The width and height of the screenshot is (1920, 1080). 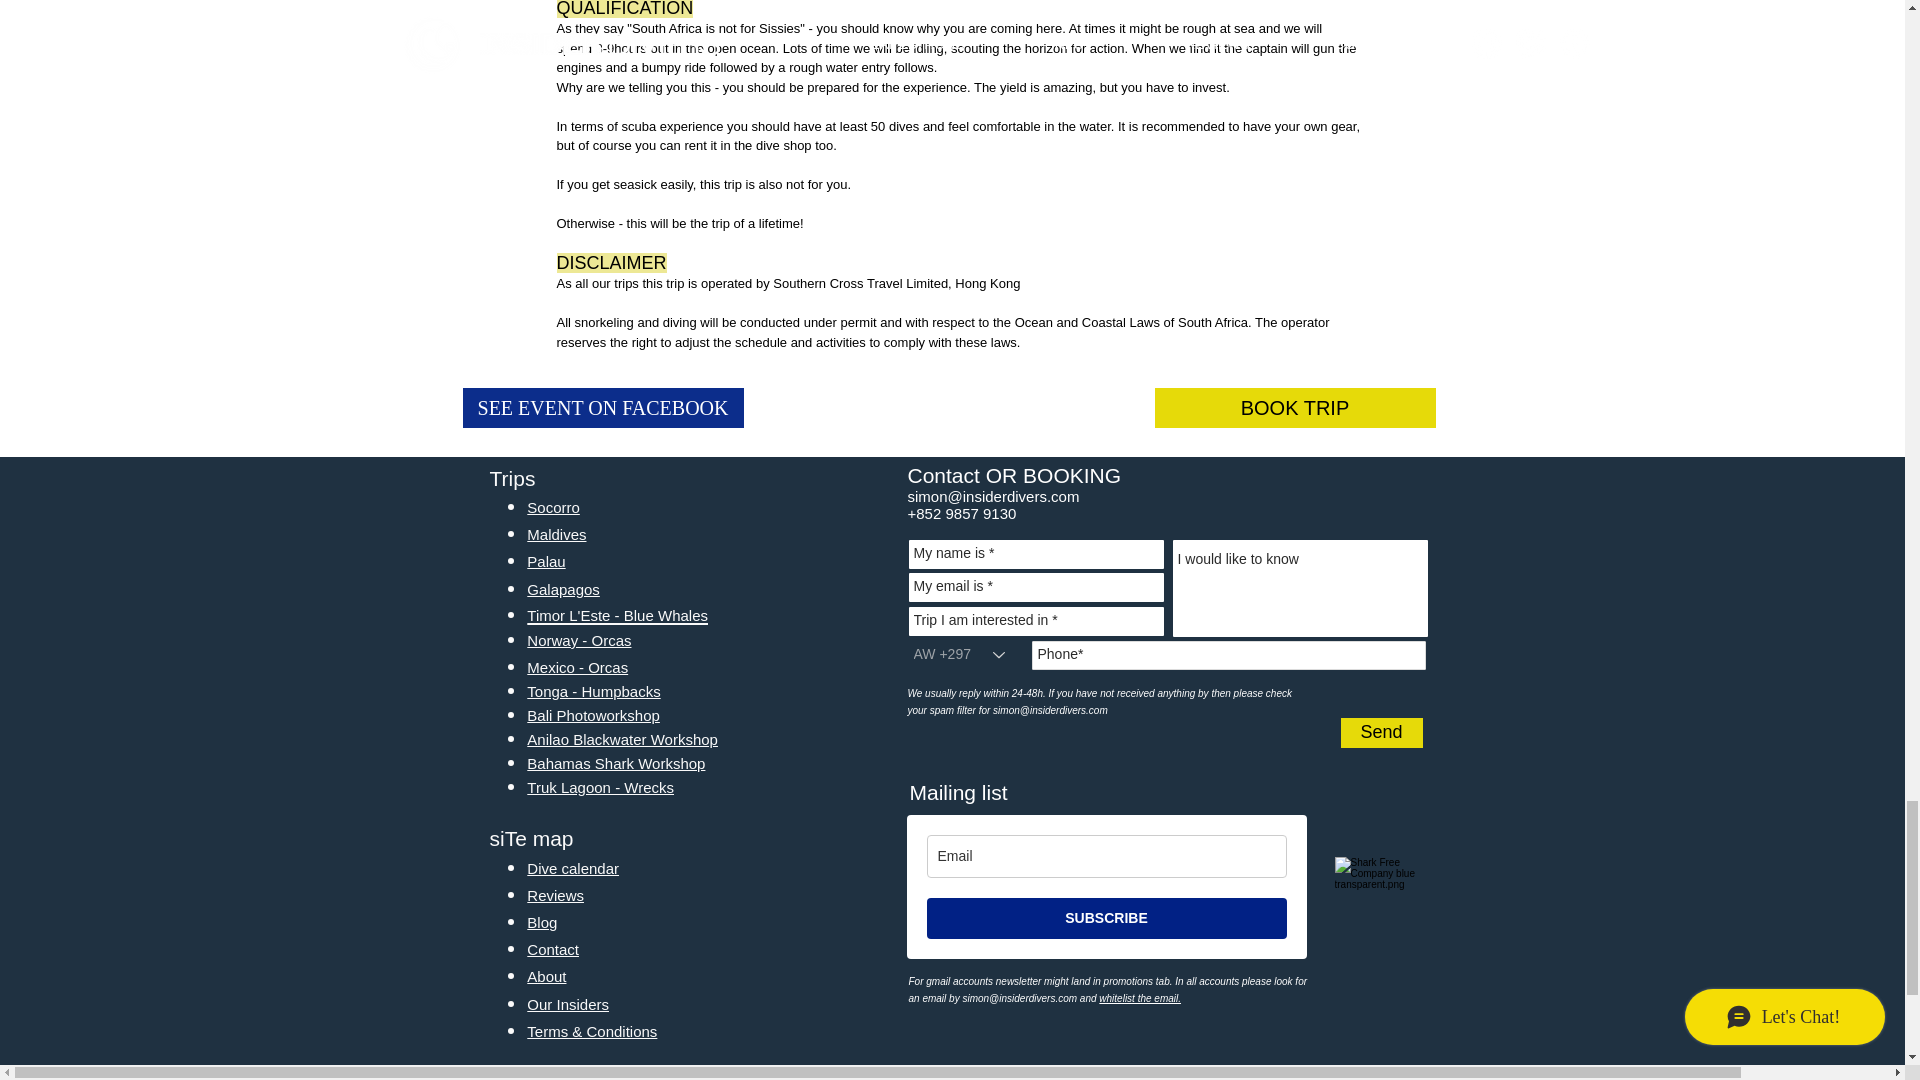 What do you see at coordinates (1106, 912) in the screenshot?
I see `Embedded Content` at bounding box center [1106, 912].